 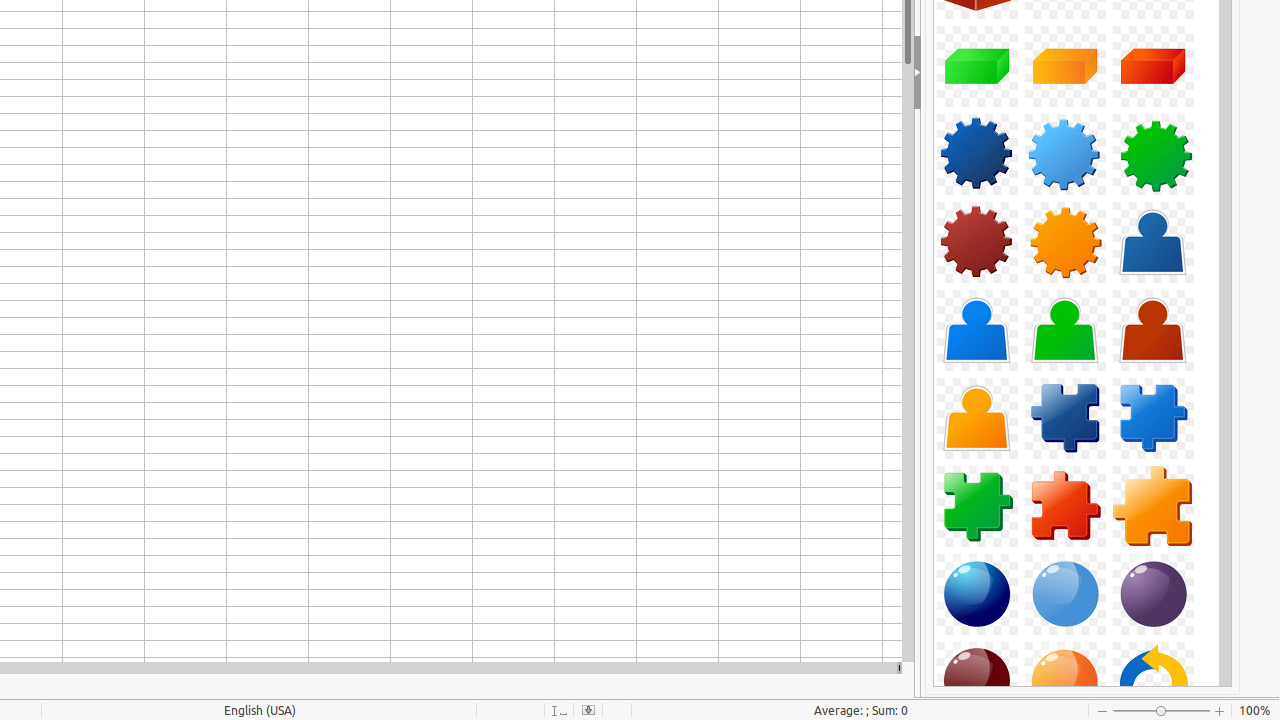 I want to click on Component-Gear05-Orange, so click(x=1065, y=242).